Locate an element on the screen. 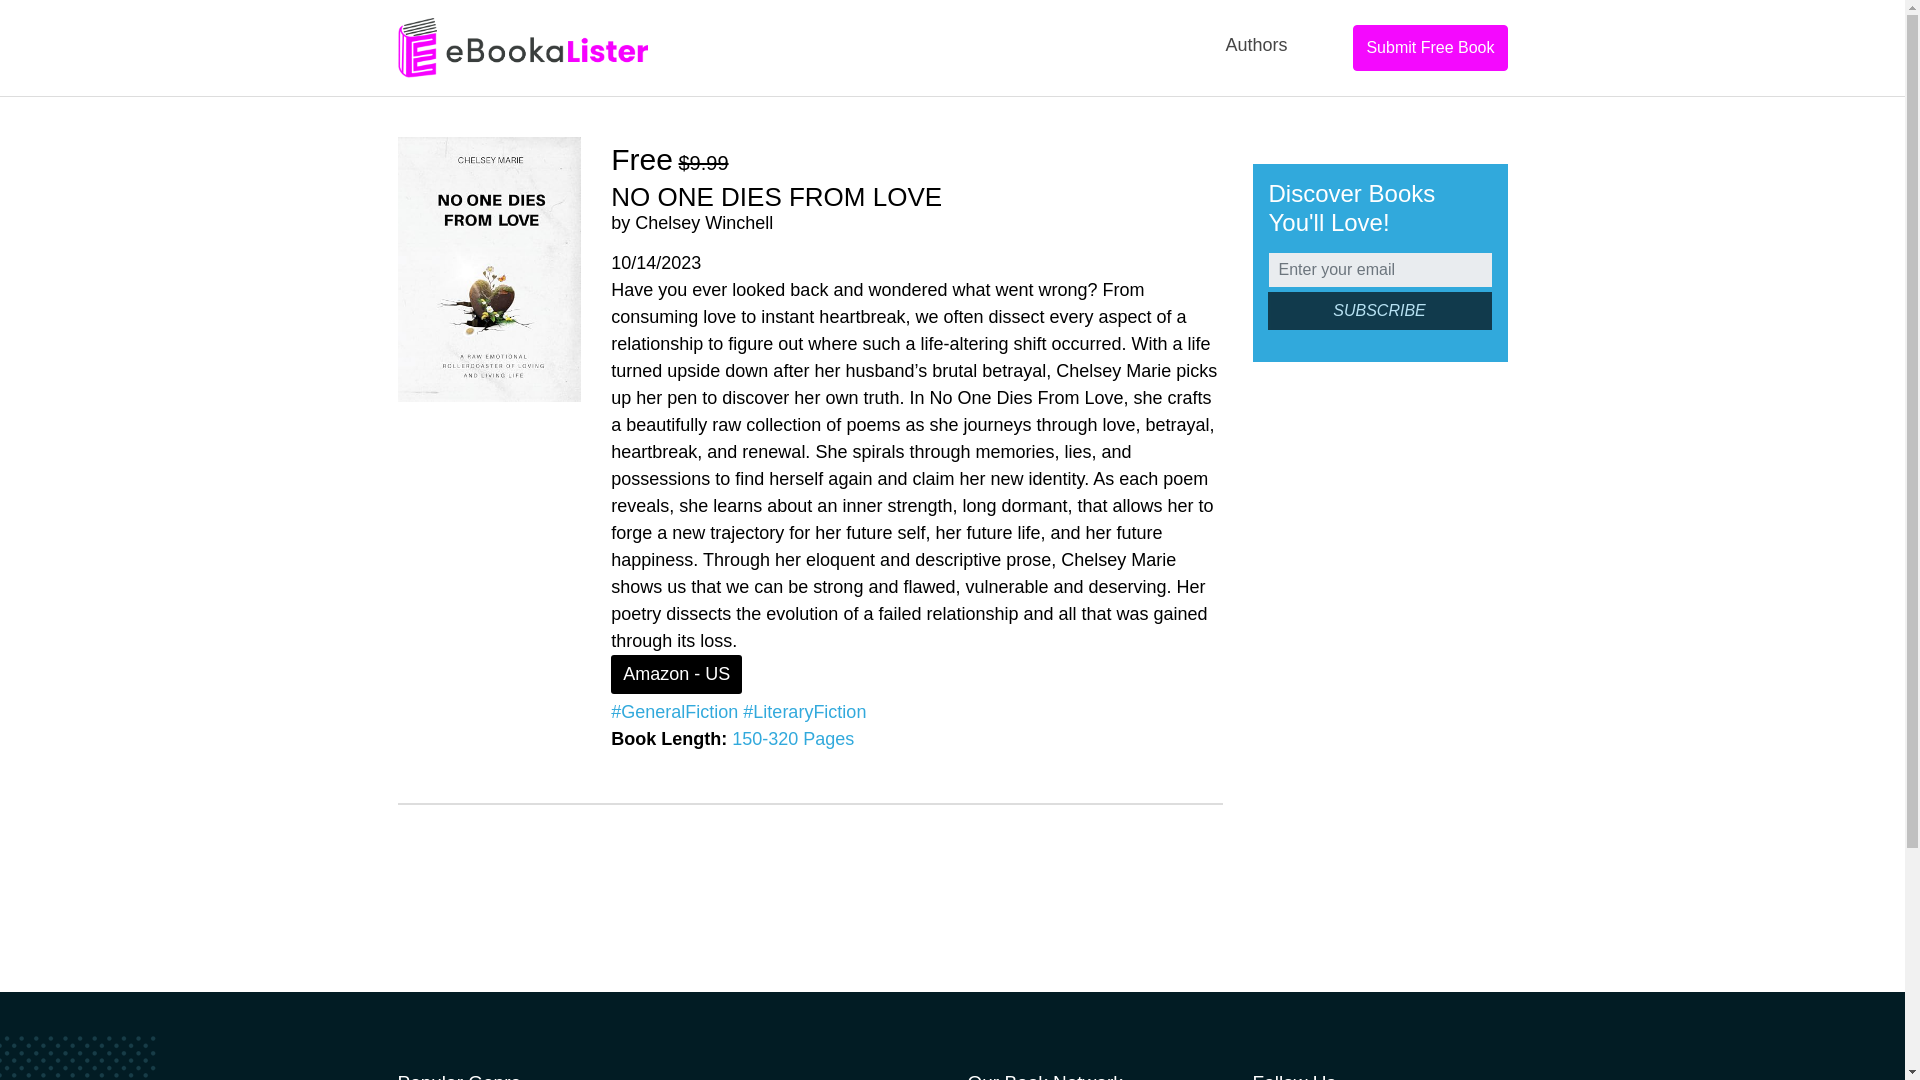  Submit Free Book is located at coordinates (1430, 48).